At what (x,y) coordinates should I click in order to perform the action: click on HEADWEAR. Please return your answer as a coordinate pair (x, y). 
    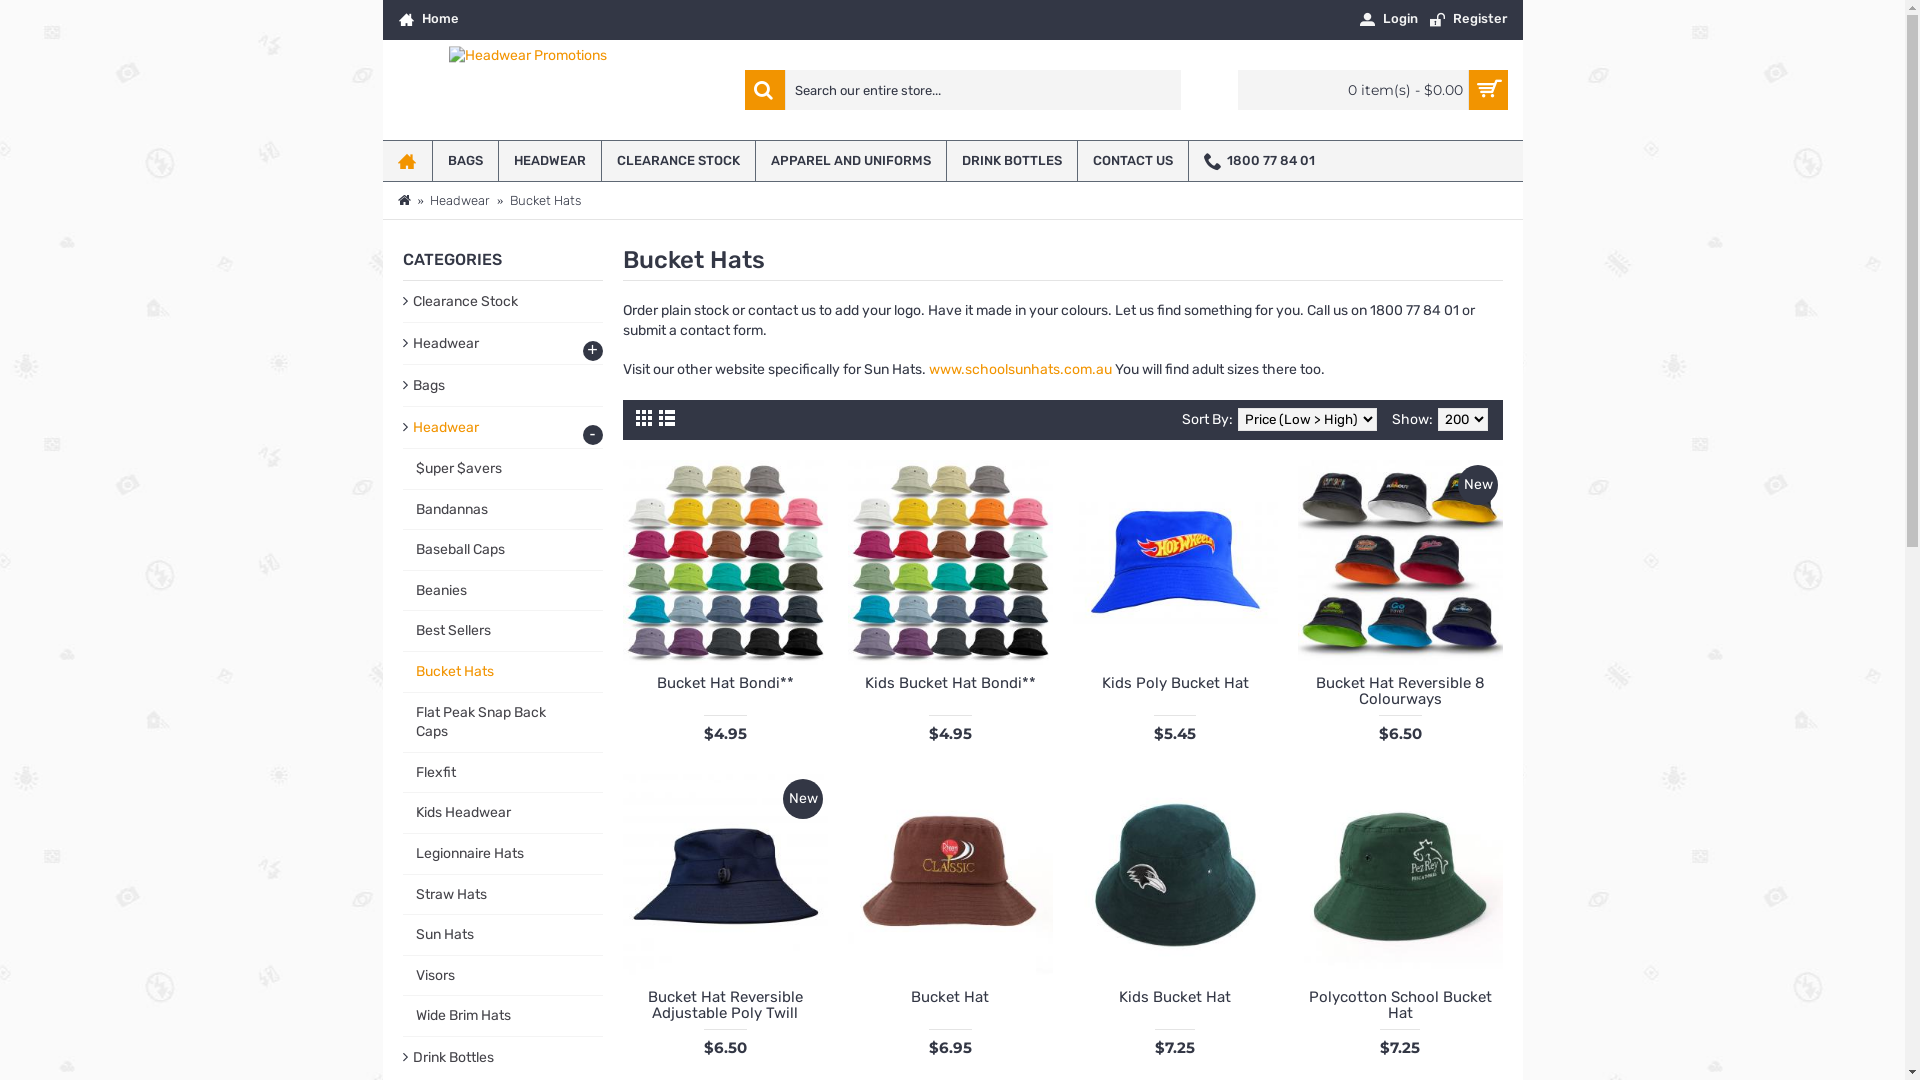
    Looking at the image, I should click on (549, 161).